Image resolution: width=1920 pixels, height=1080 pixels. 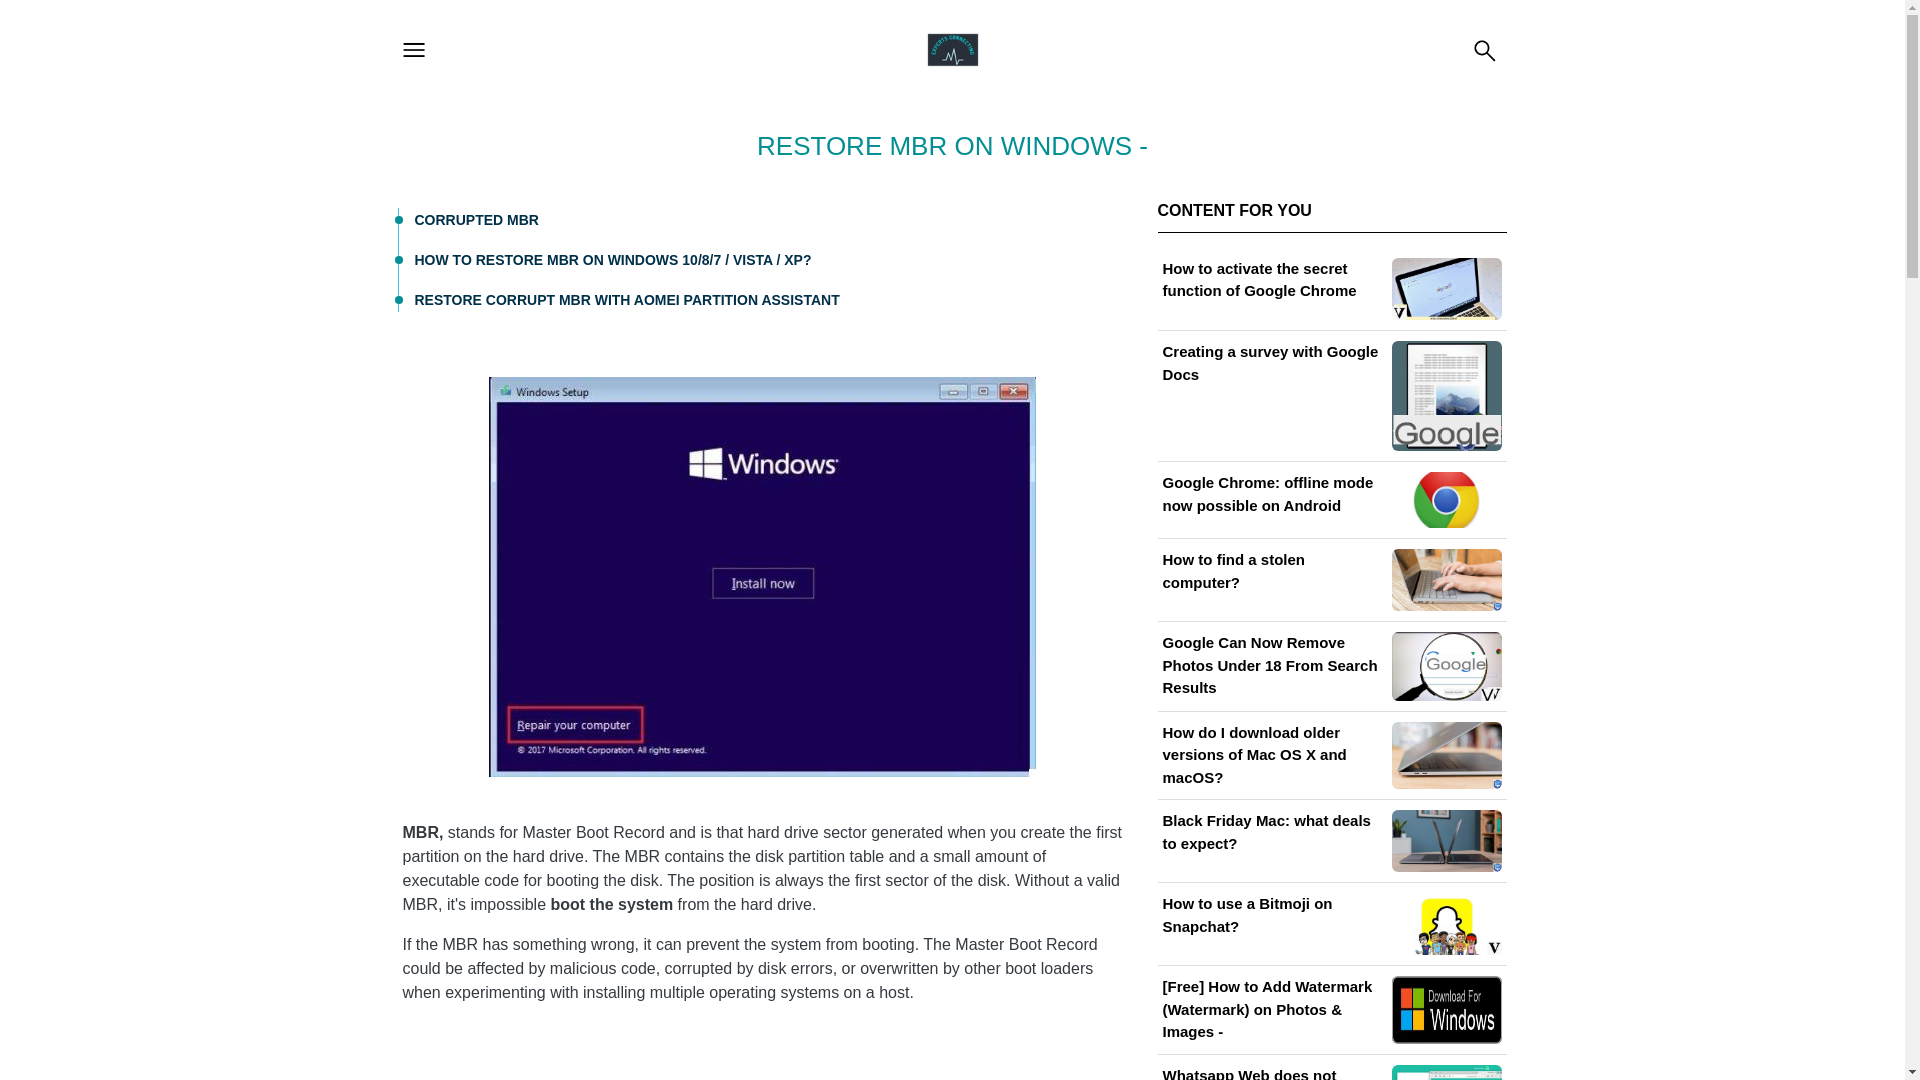 What do you see at coordinates (626, 299) in the screenshot?
I see `RESTORE CORRUPT MBR WITH AOMEI PARTITION ASSISTANT` at bounding box center [626, 299].